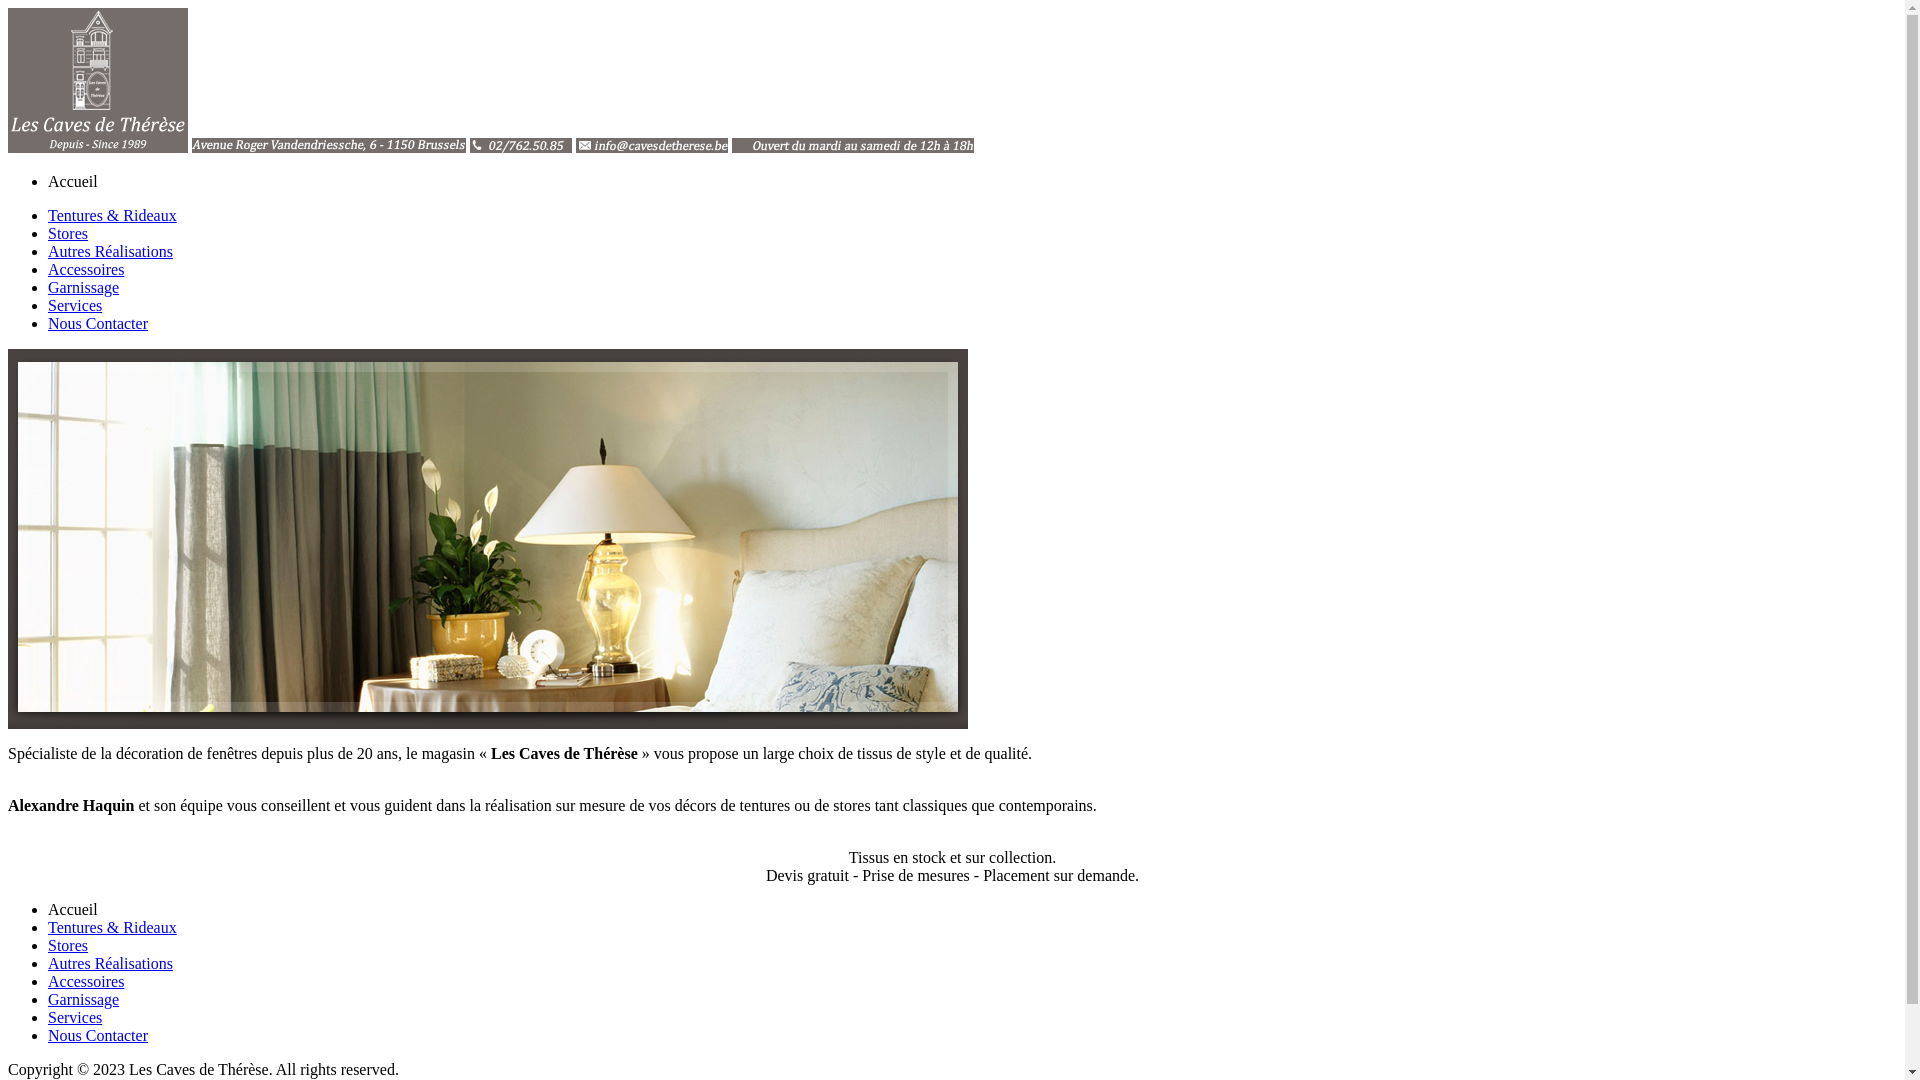 This screenshot has width=1920, height=1080. Describe the element at coordinates (68, 234) in the screenshot. I see `Stores` at that location.